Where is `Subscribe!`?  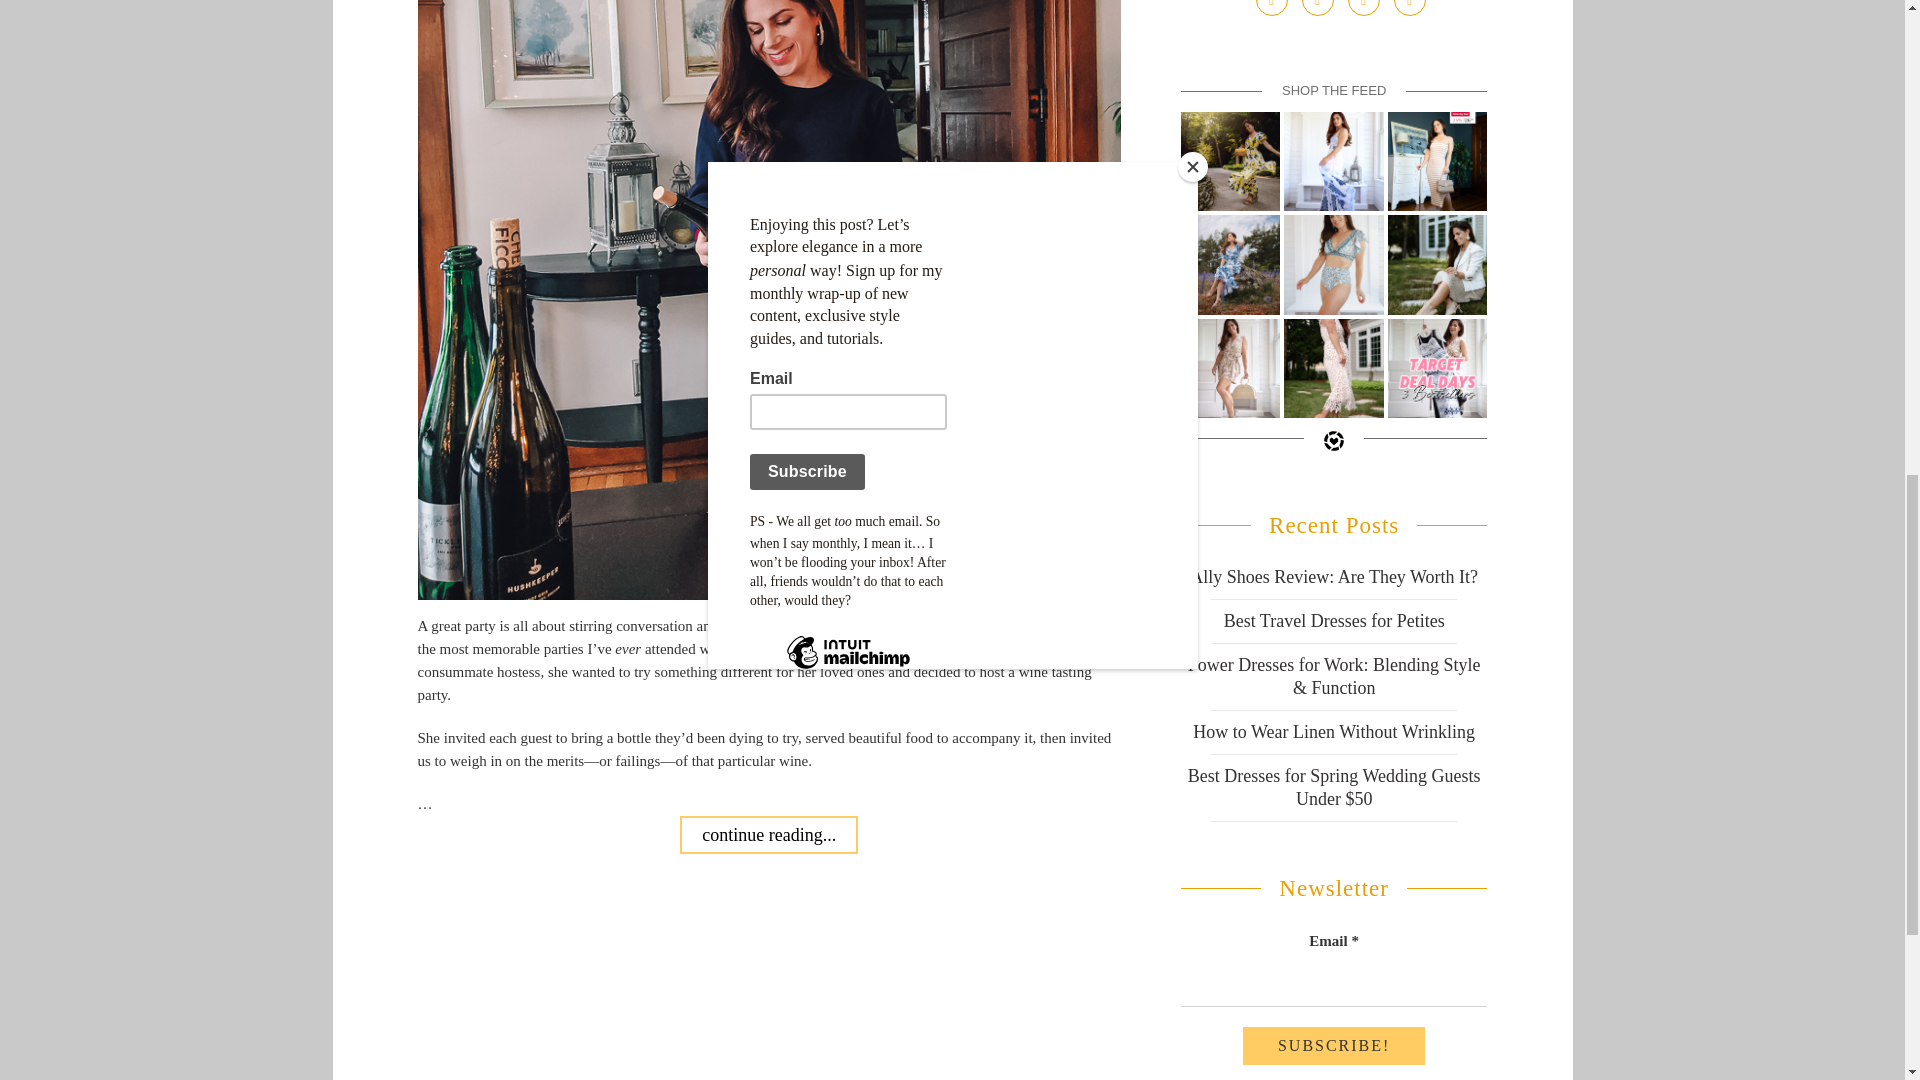
Subscribe! is located at coordinates (1333, 1046).